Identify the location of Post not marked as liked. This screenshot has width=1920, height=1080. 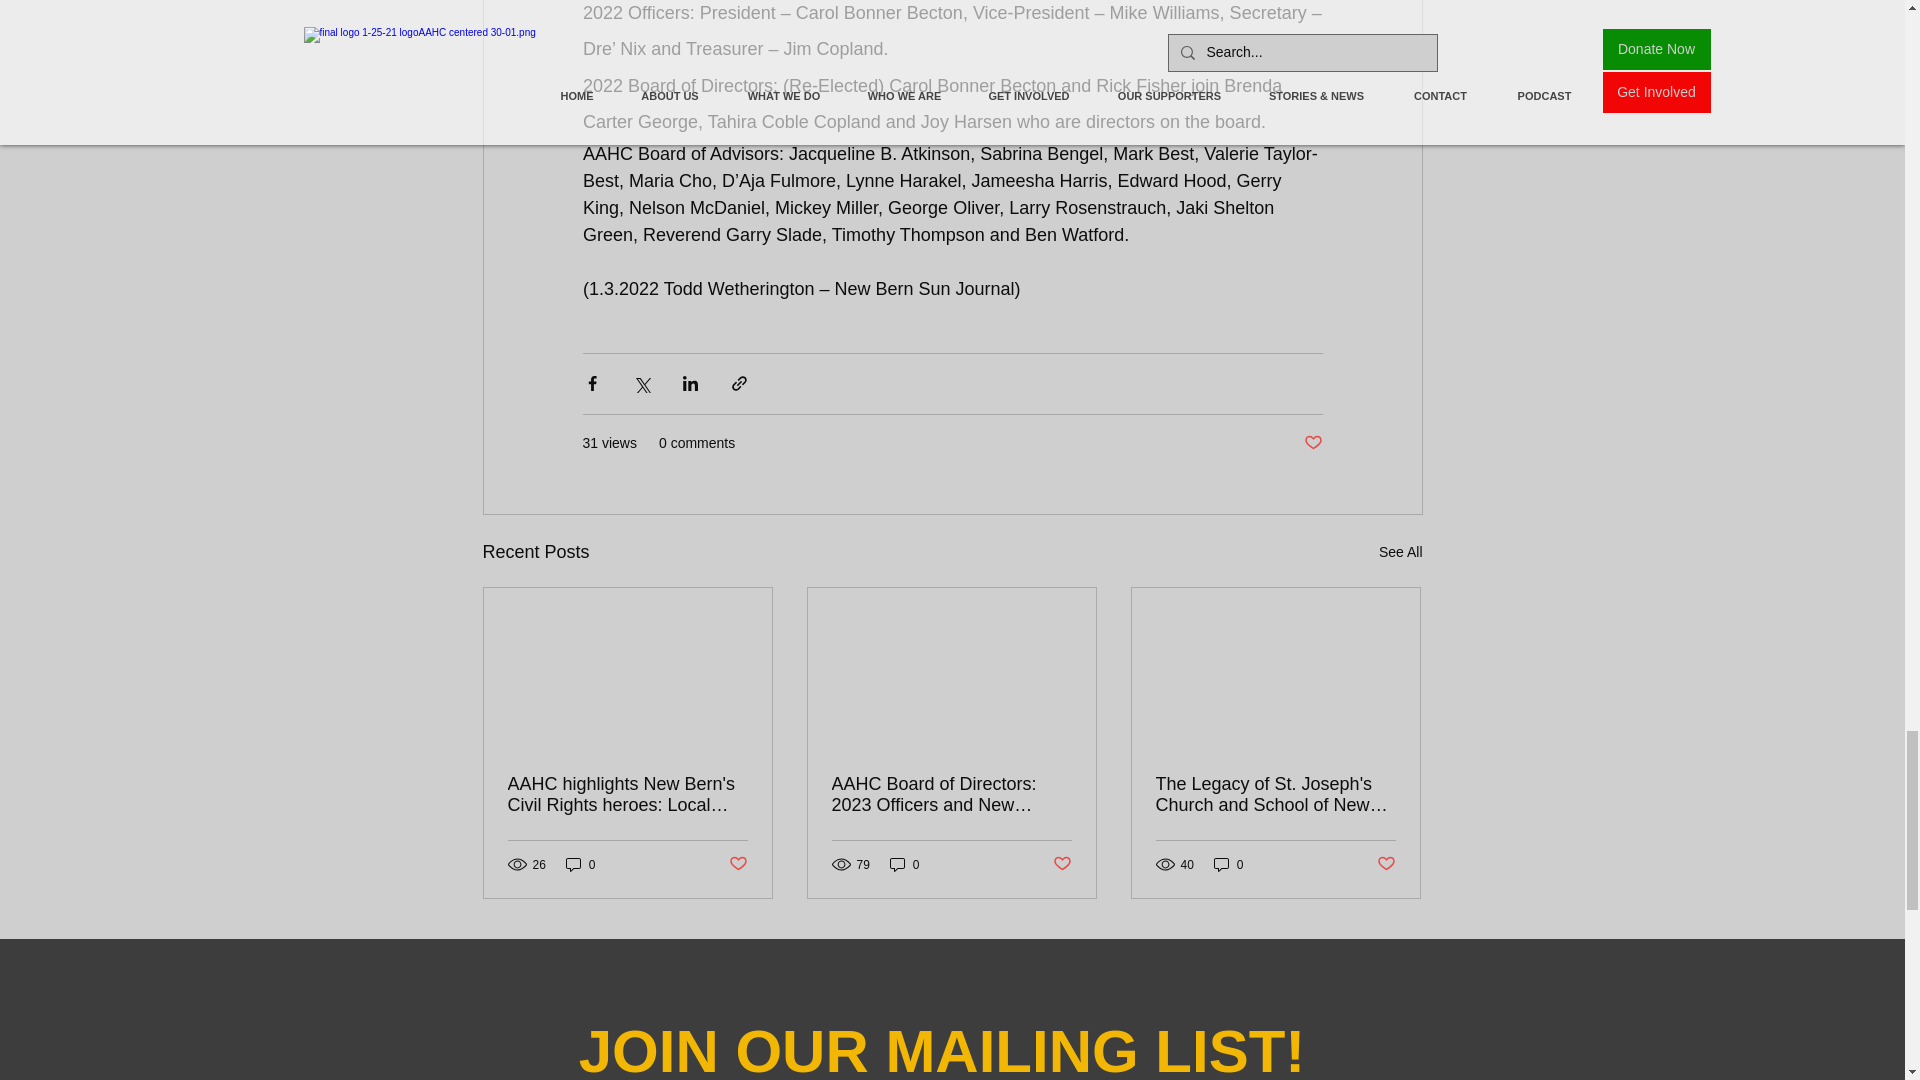
(1312, 443).